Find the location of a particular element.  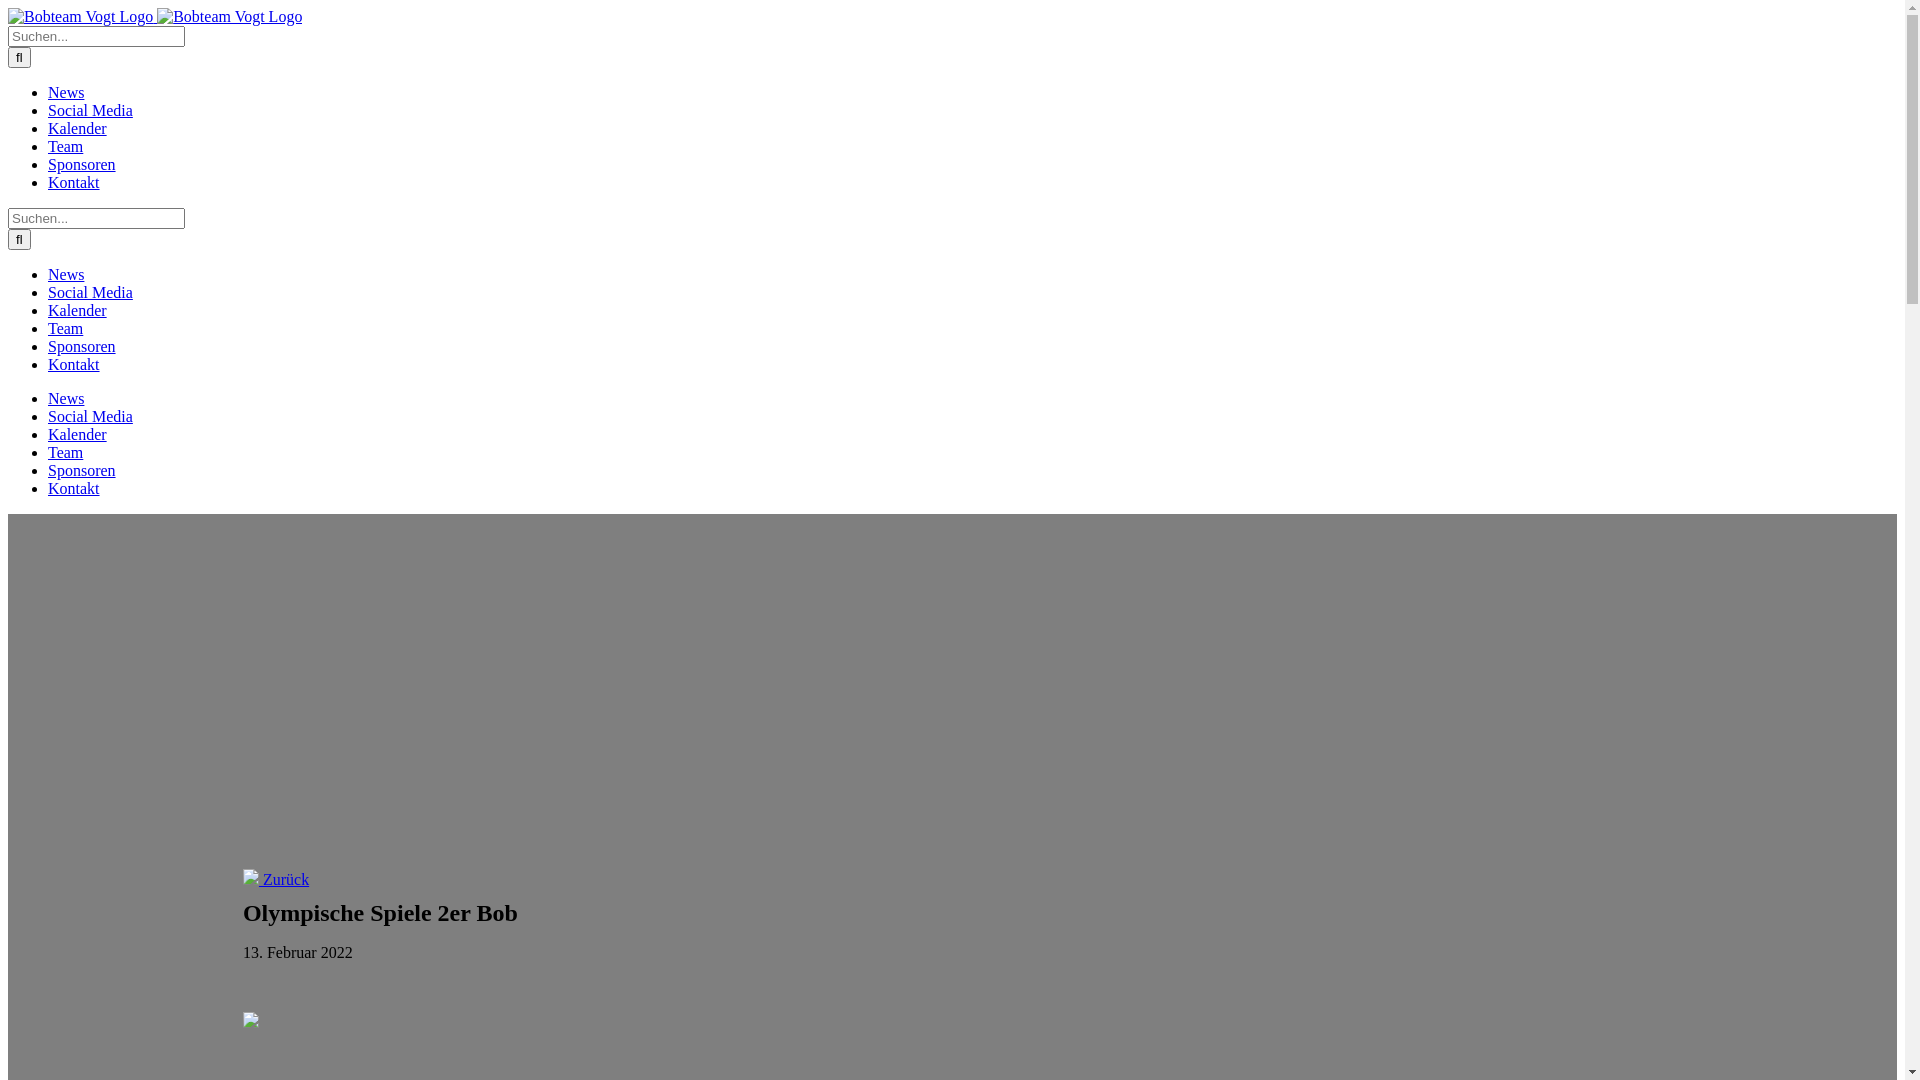

News is located at coordinates (66, 92).